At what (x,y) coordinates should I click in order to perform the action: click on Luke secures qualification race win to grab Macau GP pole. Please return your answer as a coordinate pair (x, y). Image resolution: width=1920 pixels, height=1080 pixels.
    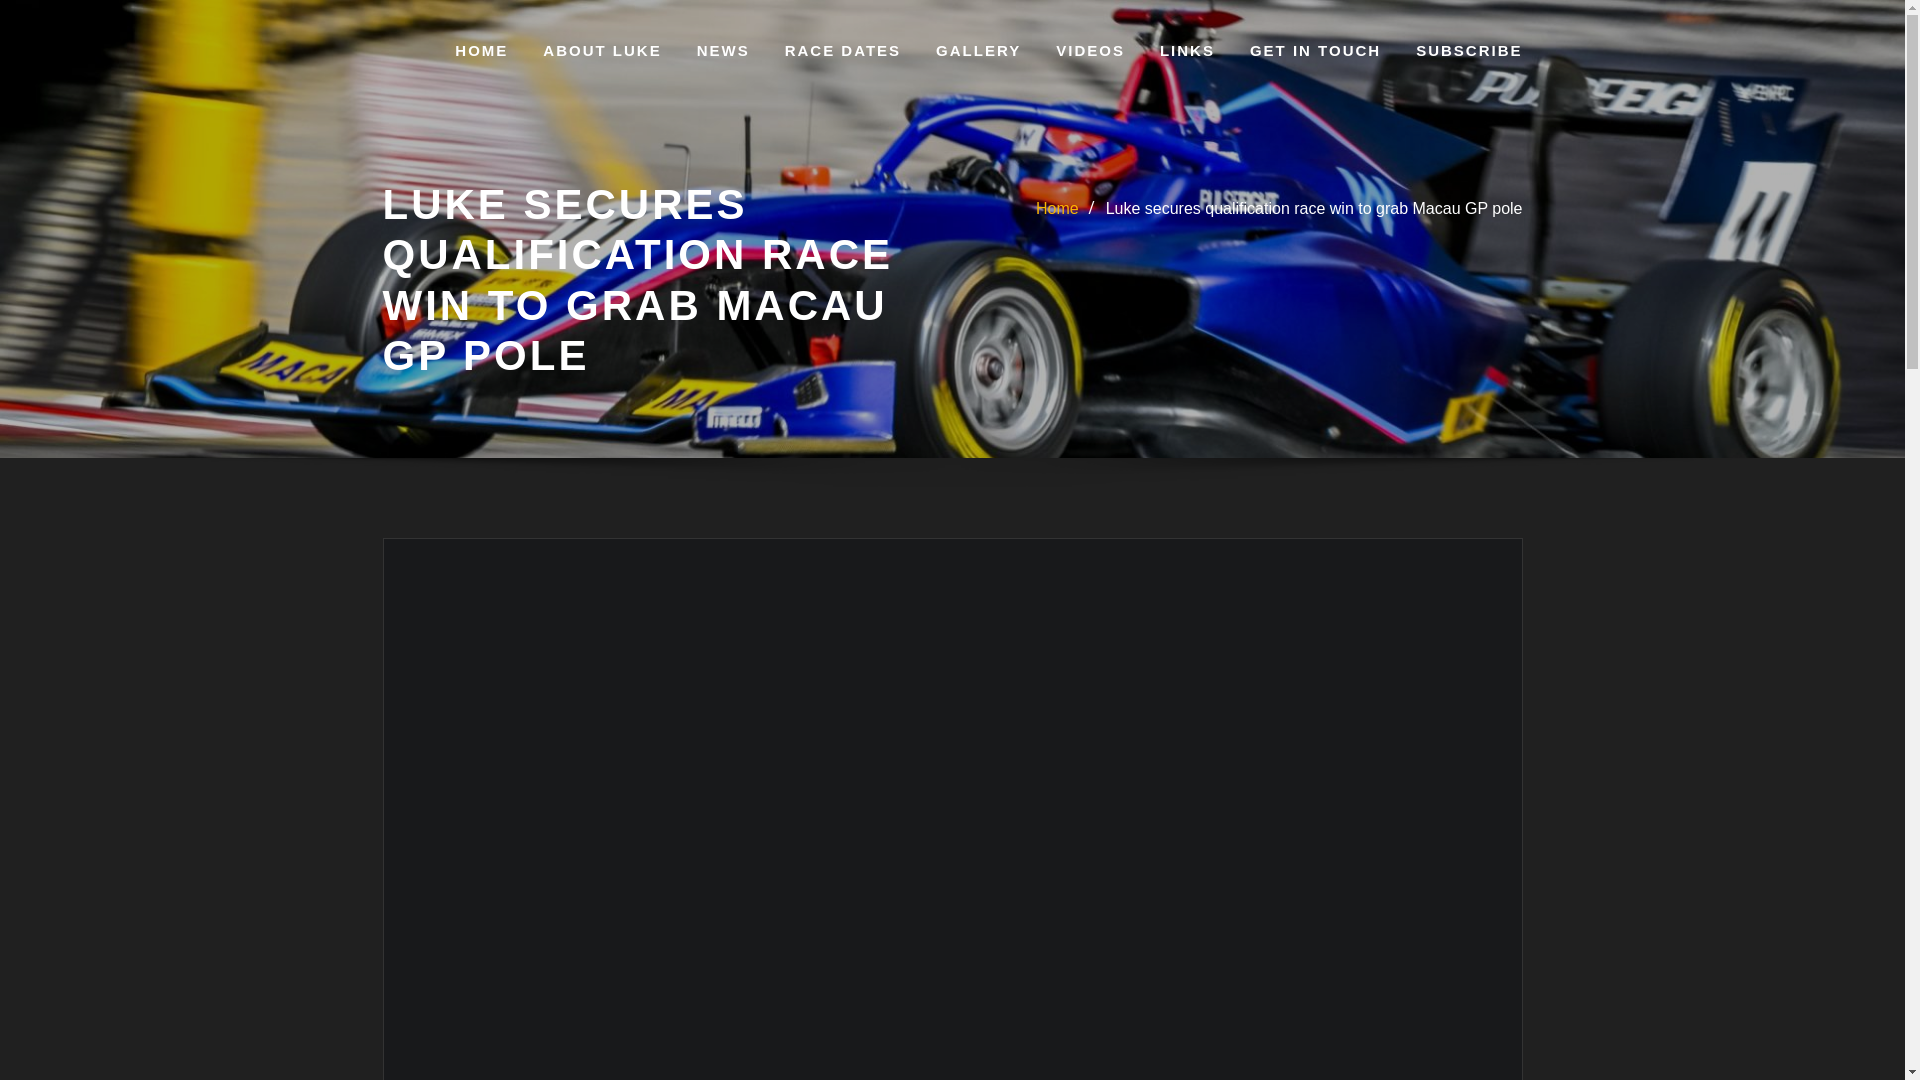
    Looking at the image, I should click on (1314, 208).